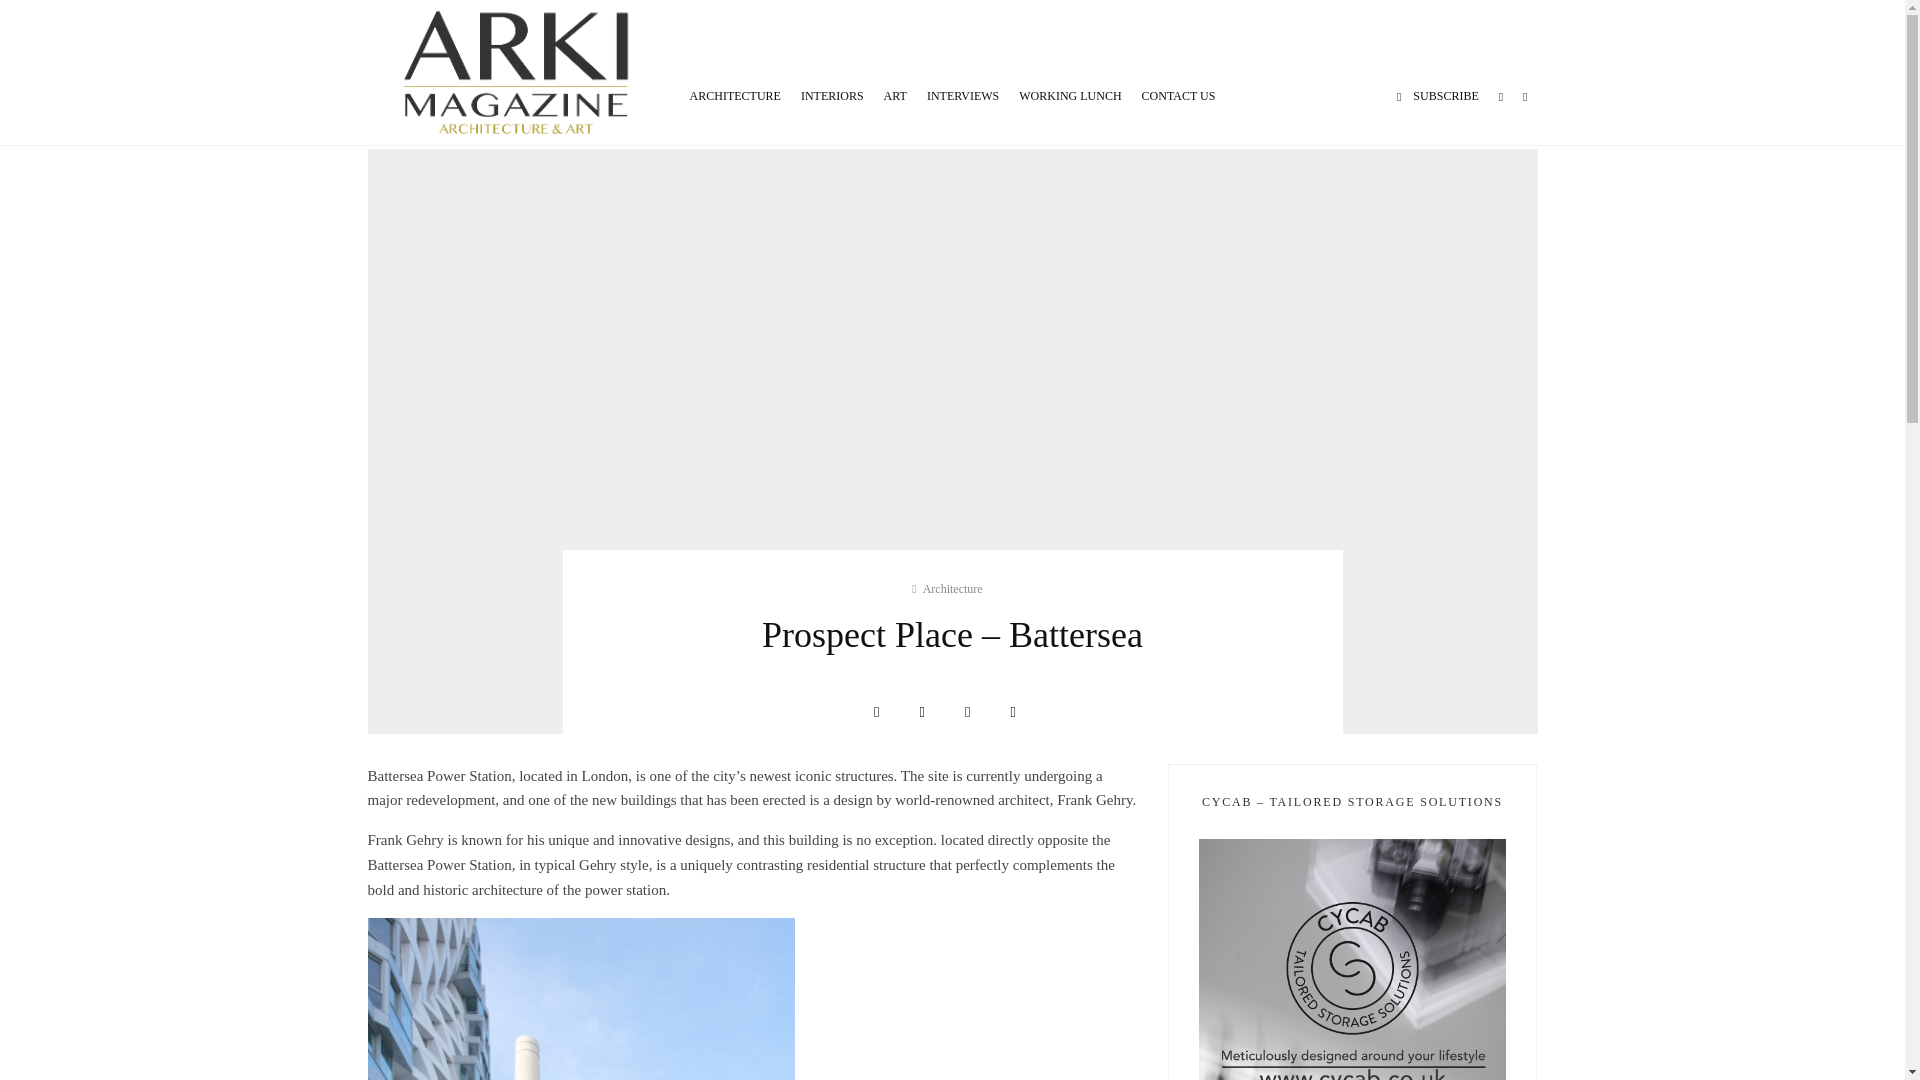  I want to click on INTERIORS, so click(832, 72).